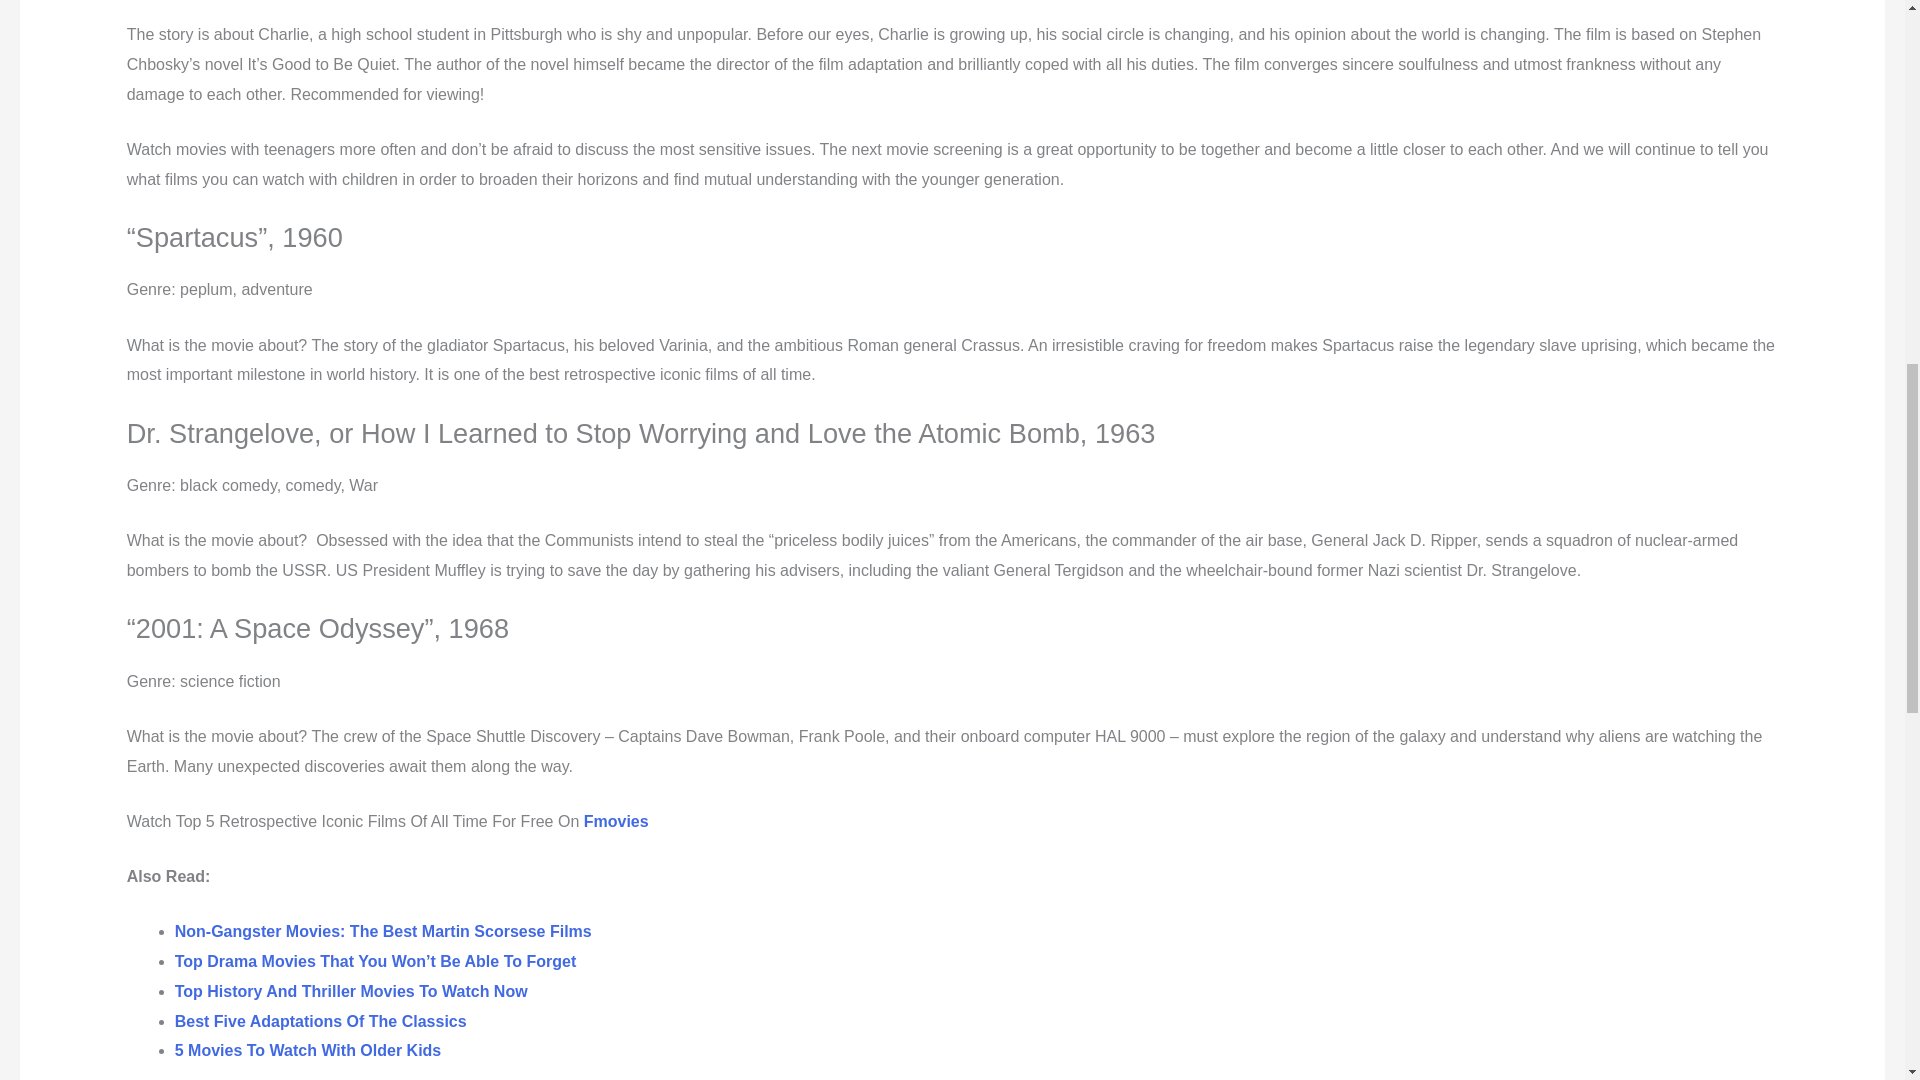 This screenshot has width=1920, height=1080. Describe the element at coordinates (320, 1022) in the screenshot. I see `Best Five Adaptations Of The Classics` at that location.